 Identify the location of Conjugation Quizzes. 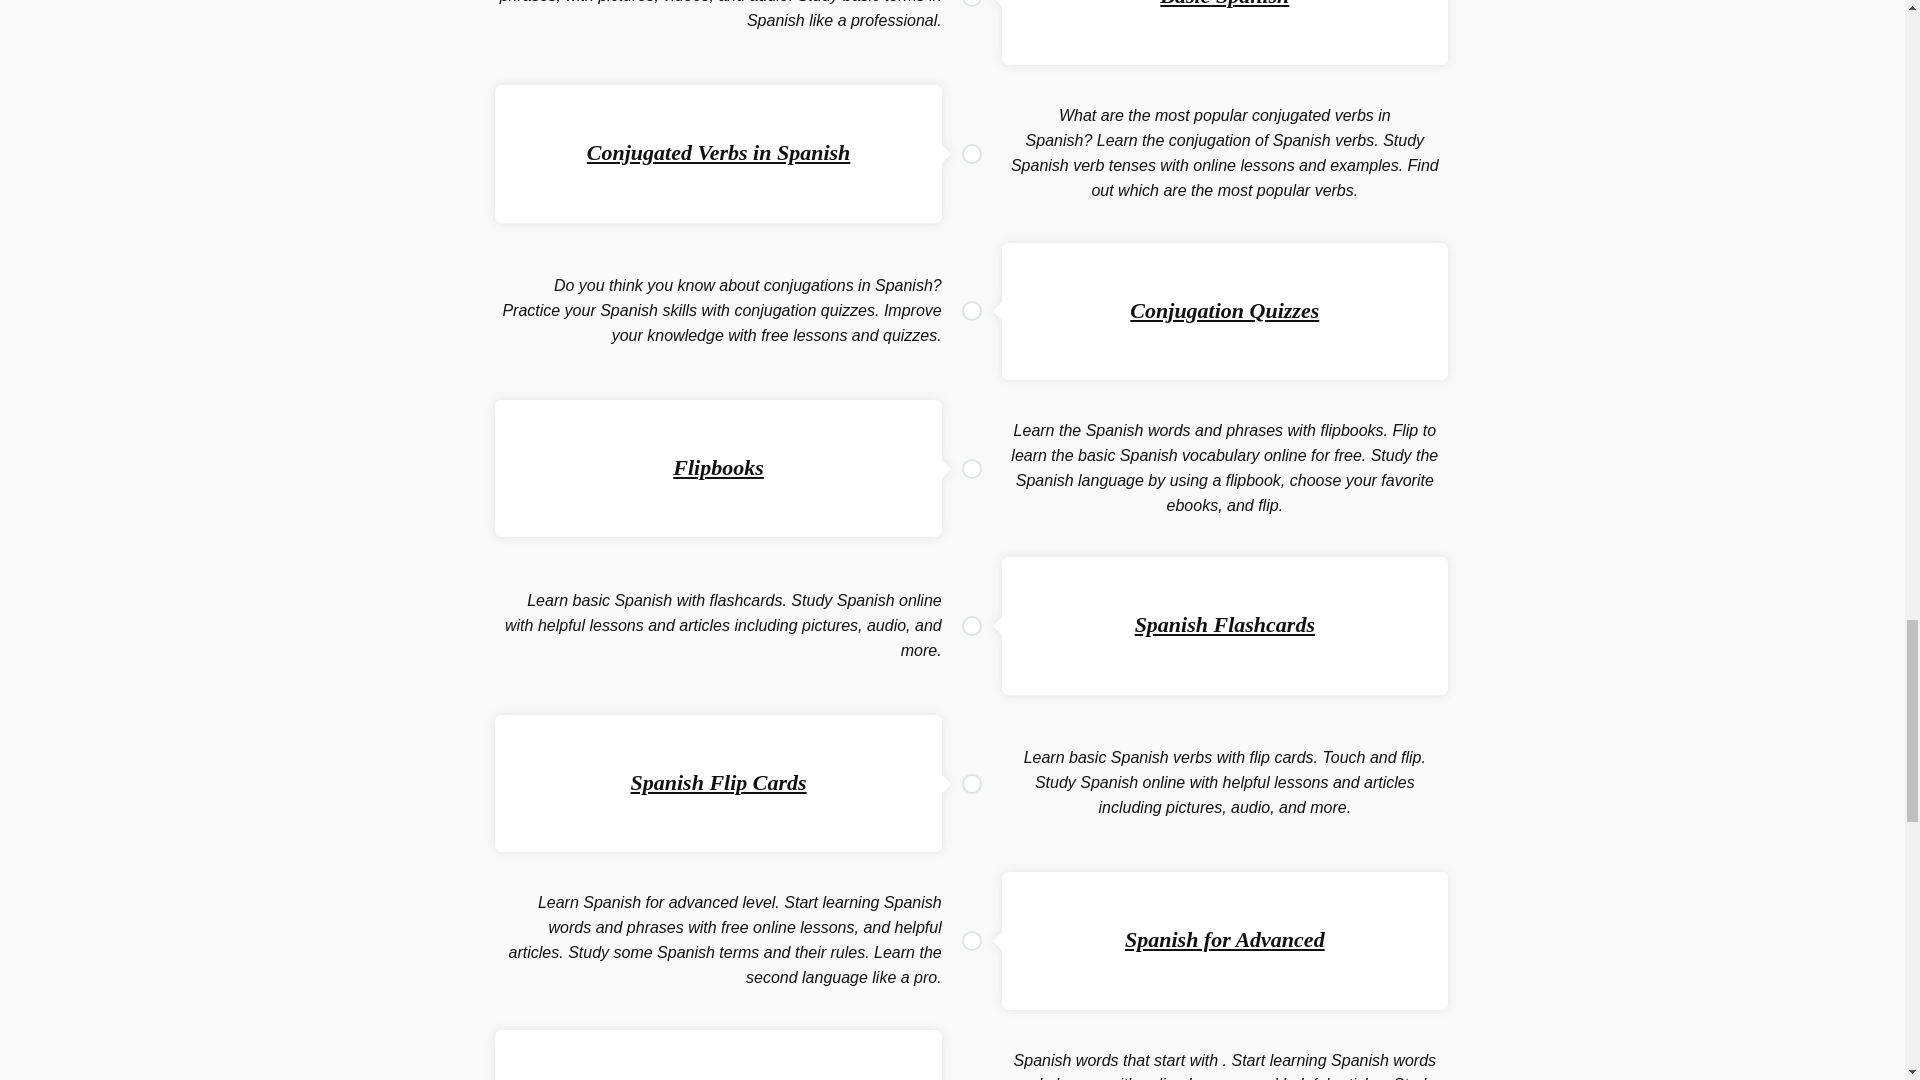
(1224, 310).